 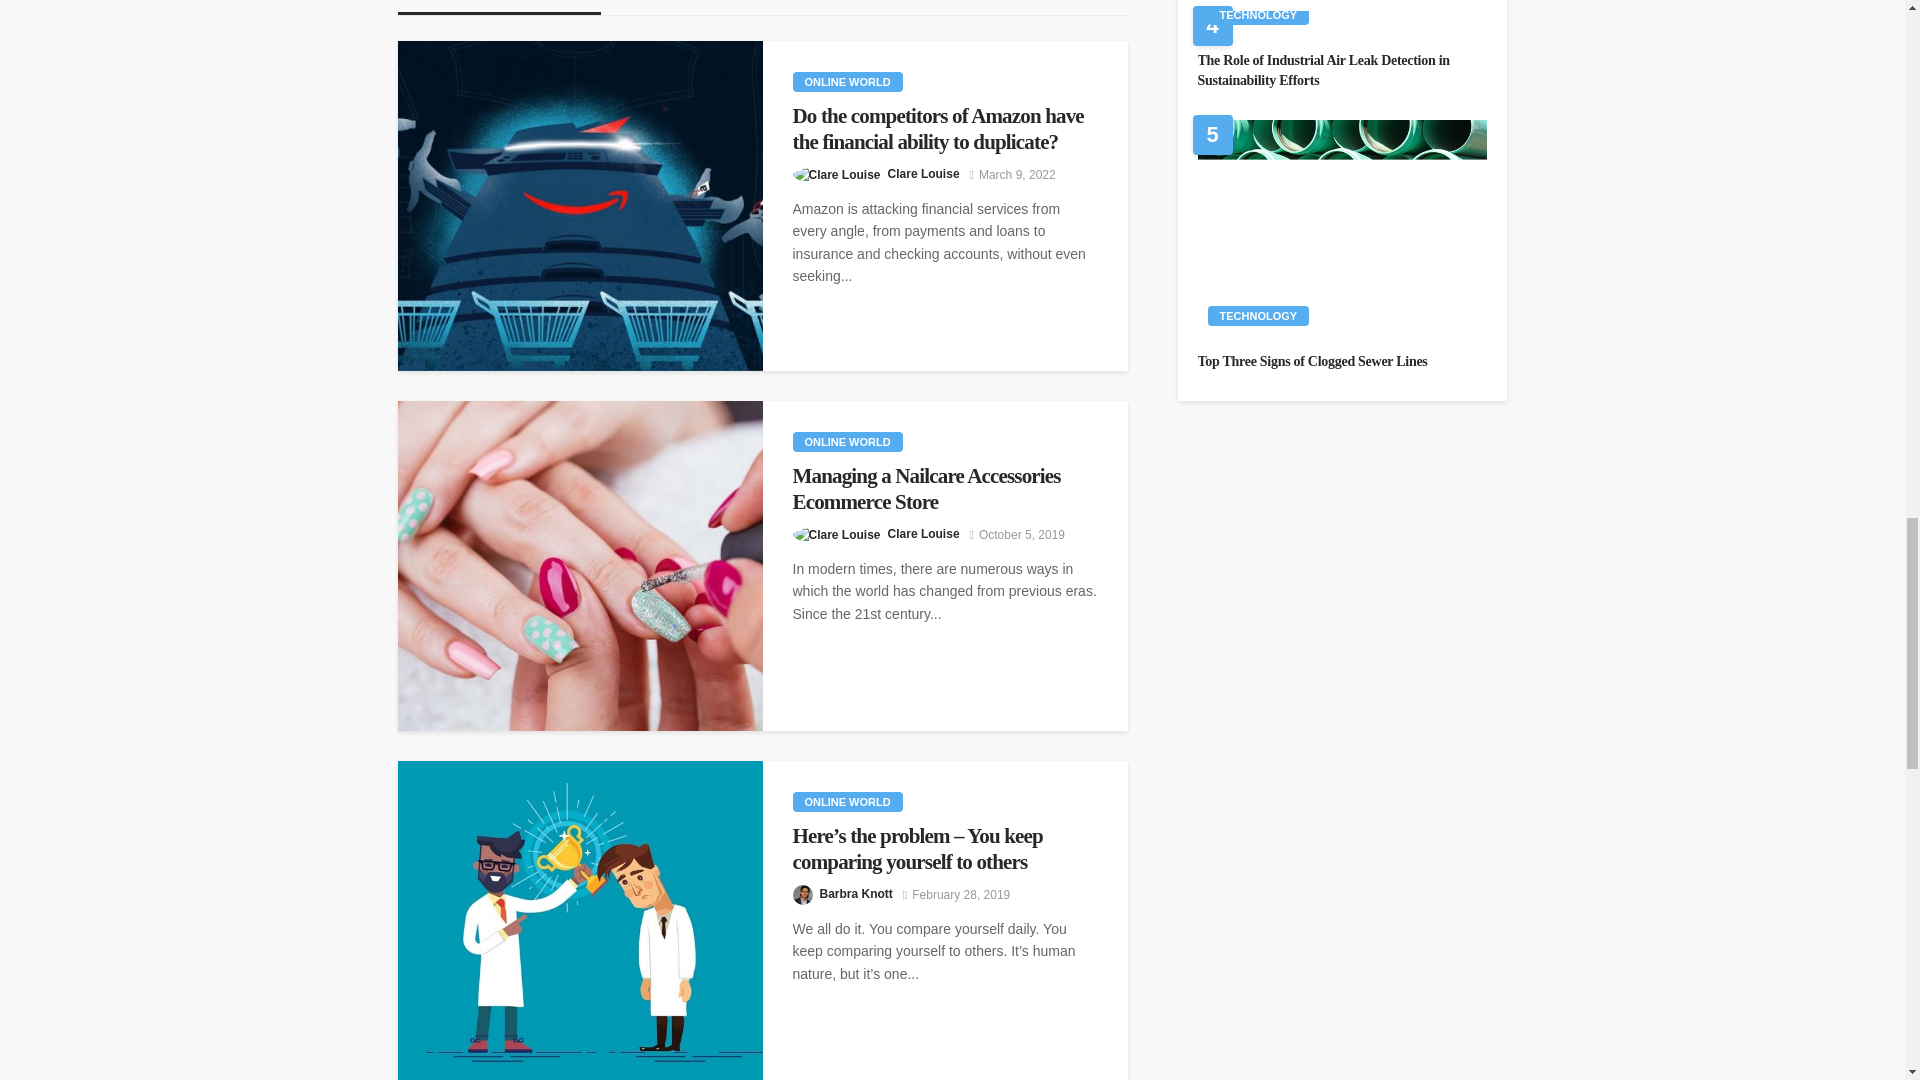 What do you see at coordinates (846, 82) in the screenshot?
I see `Online World` at bounding box center [846, 82].